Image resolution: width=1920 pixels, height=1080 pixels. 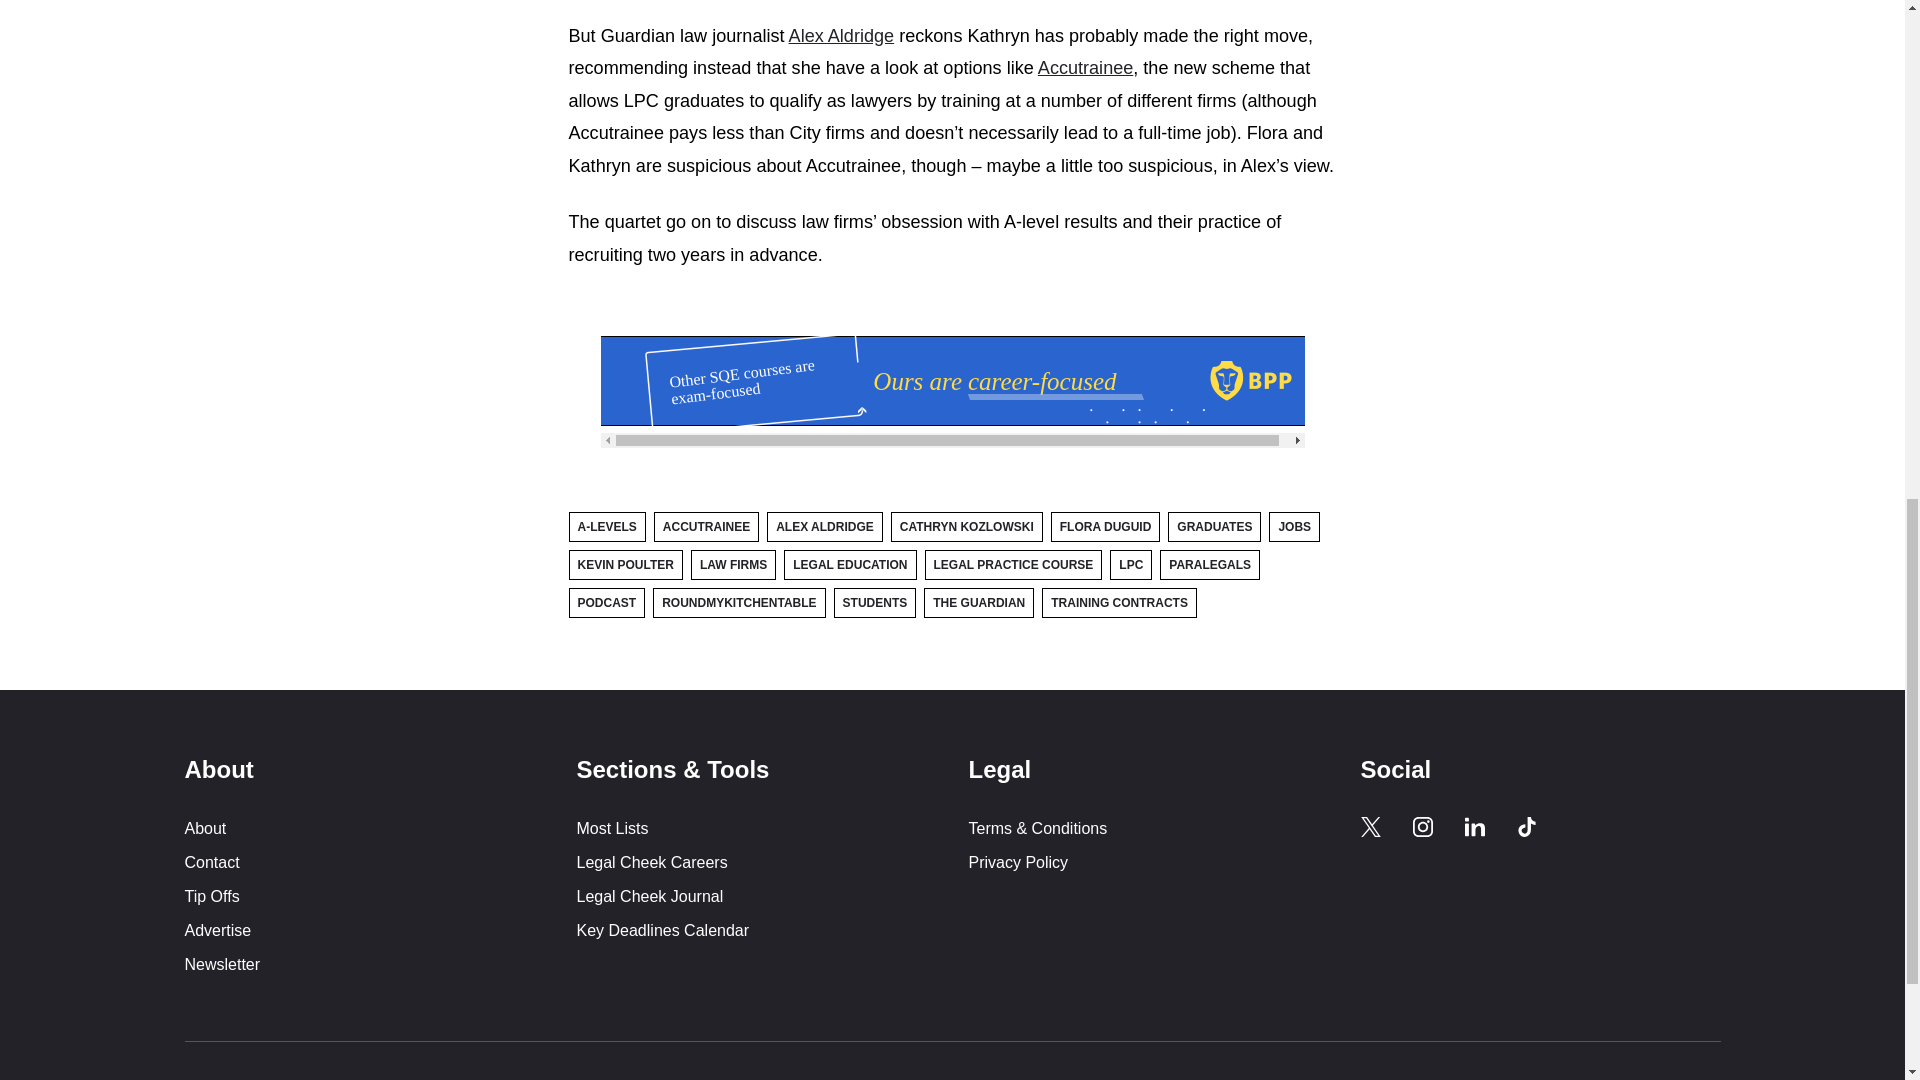 I want to click on Legal Cheek Twitter, so click(x=1370, y=826).